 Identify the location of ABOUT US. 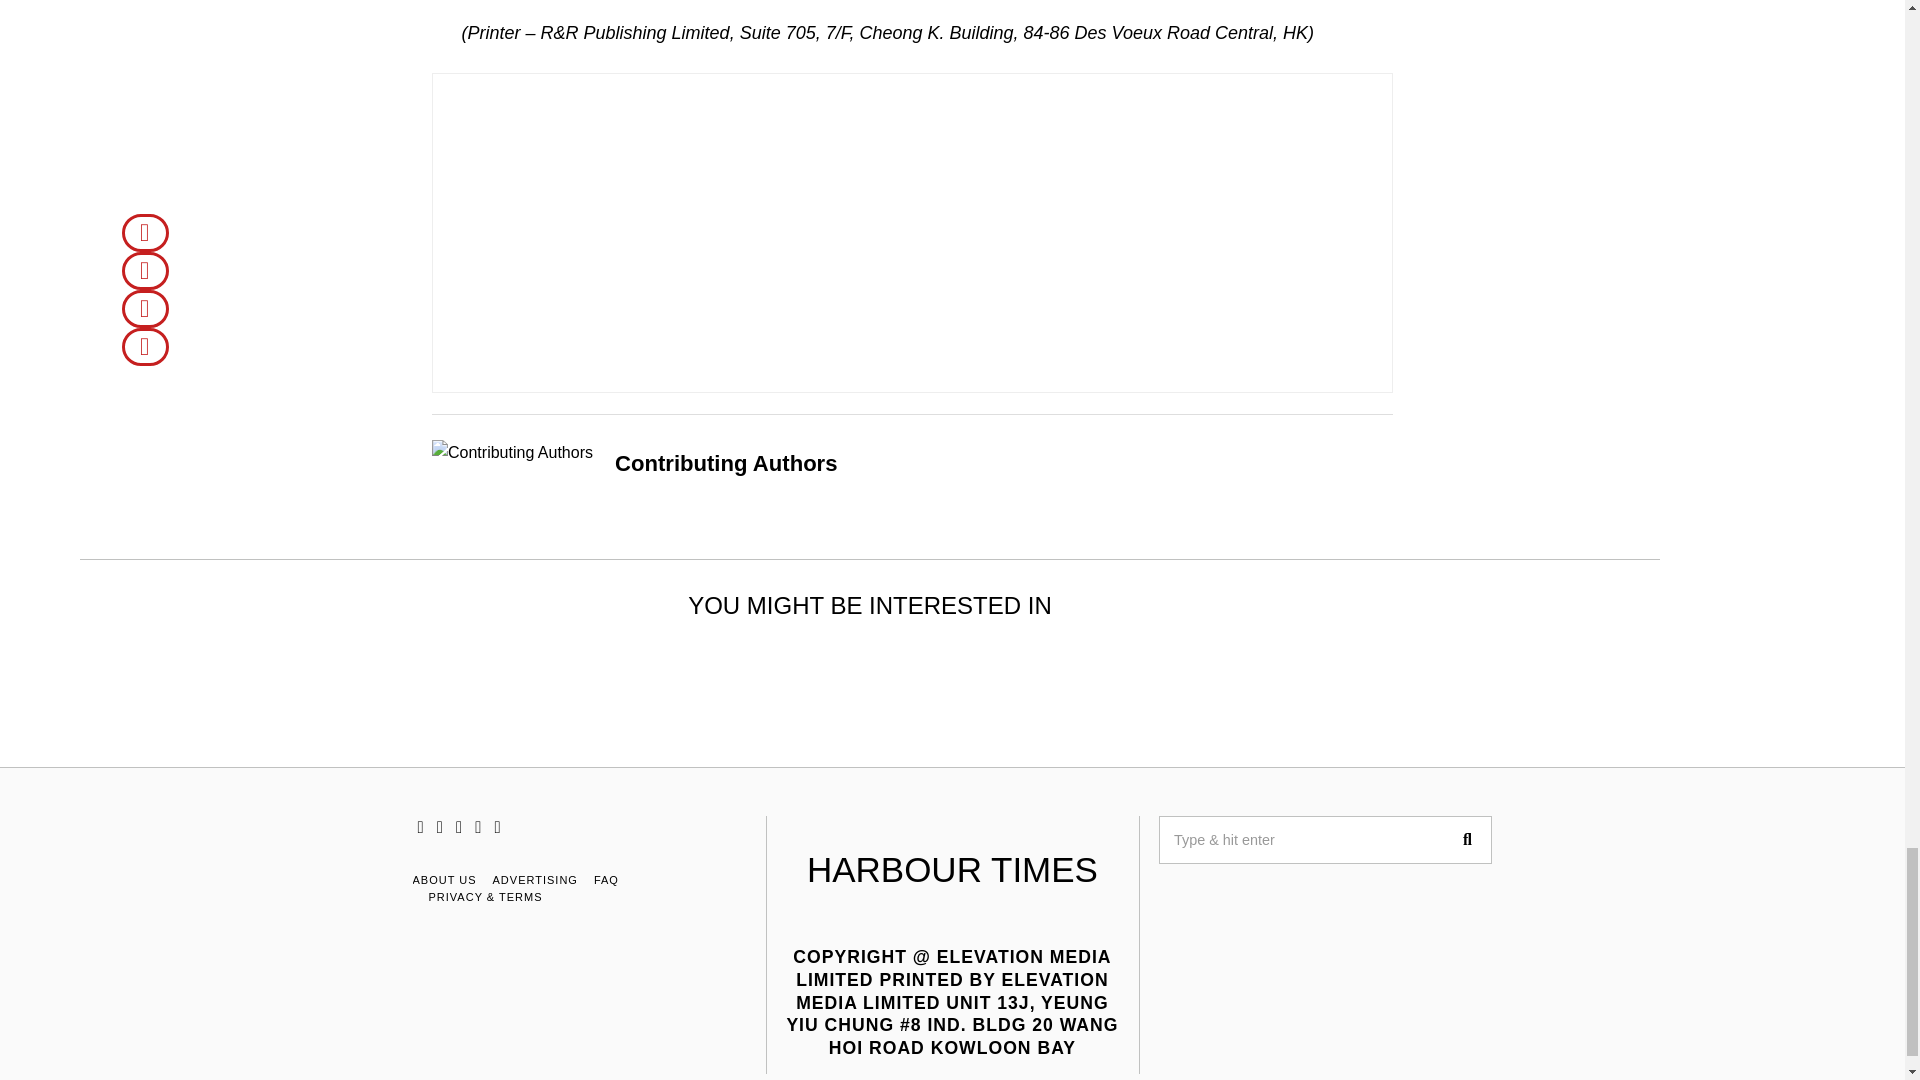
(444, 880).